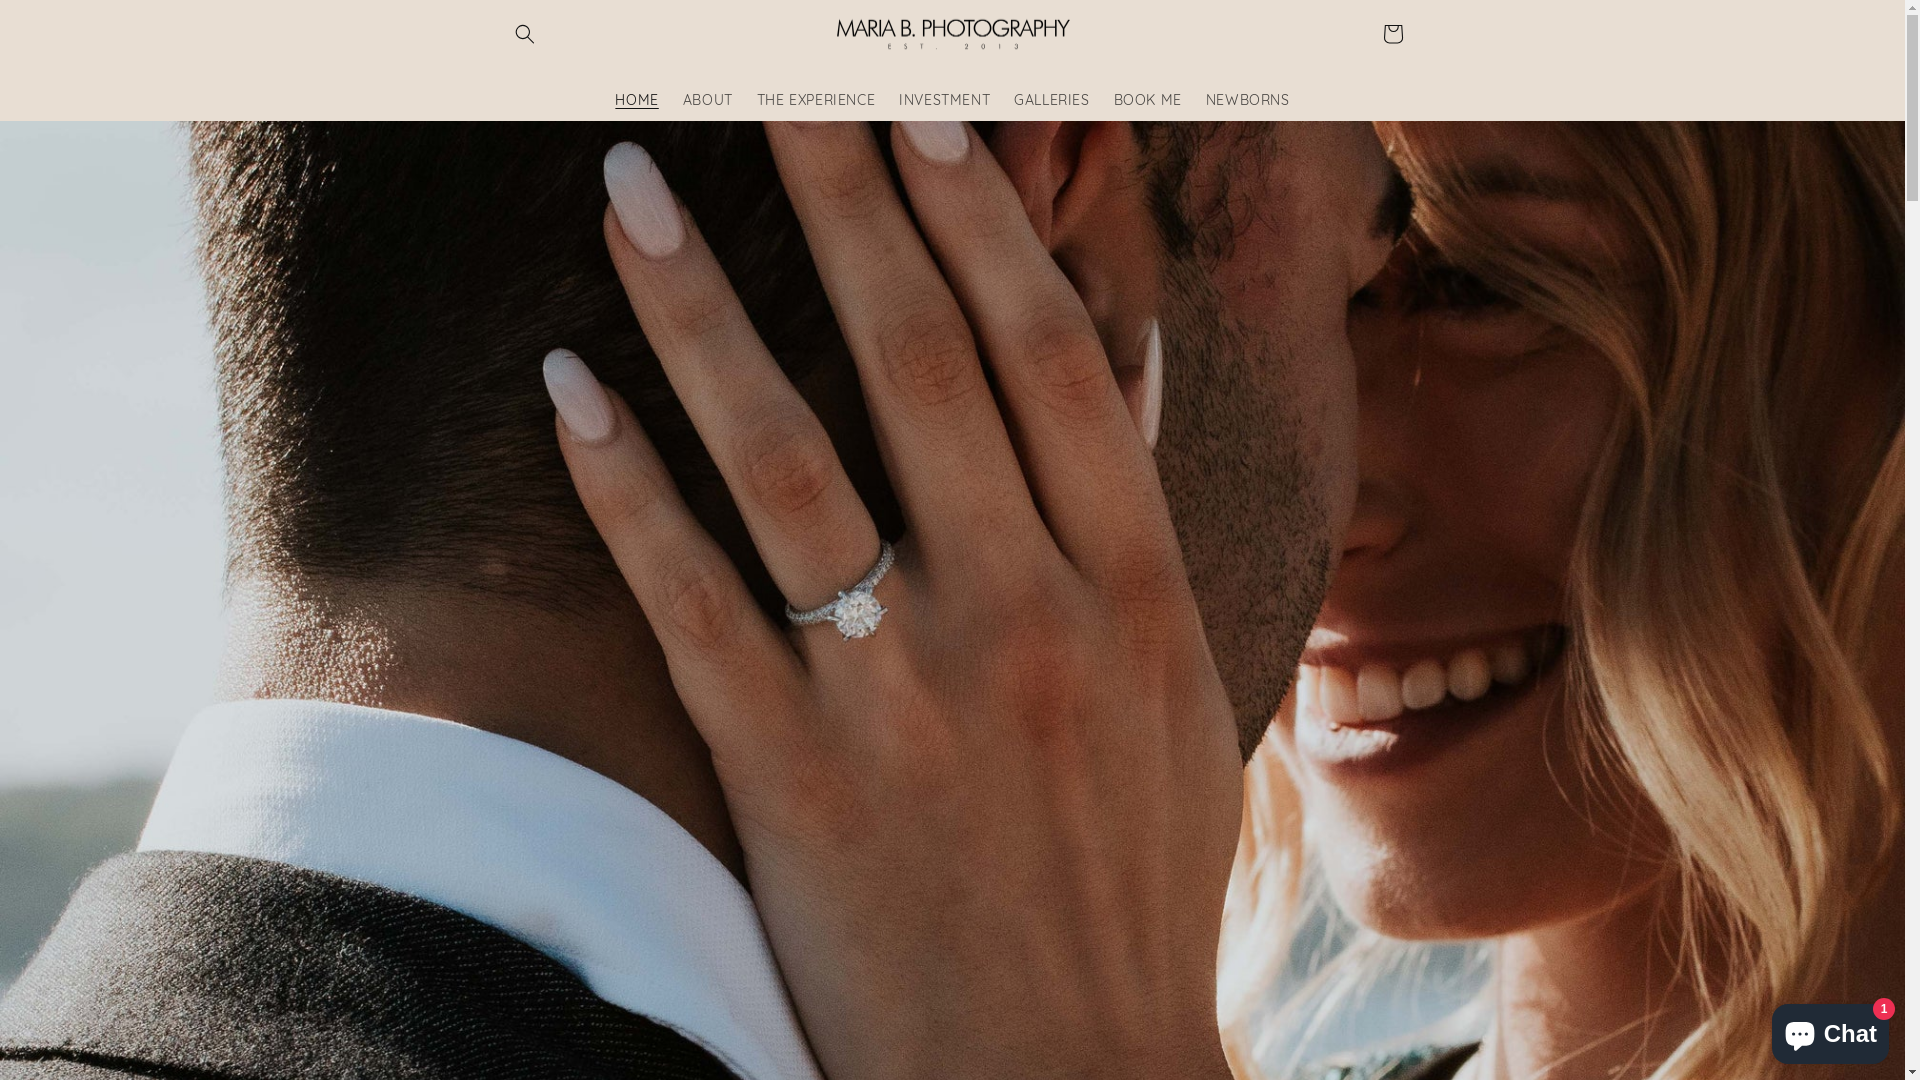  Describe the element at coordinates (1830, 1030) in the screenshot. I see `Shopify online store chat` at that location.